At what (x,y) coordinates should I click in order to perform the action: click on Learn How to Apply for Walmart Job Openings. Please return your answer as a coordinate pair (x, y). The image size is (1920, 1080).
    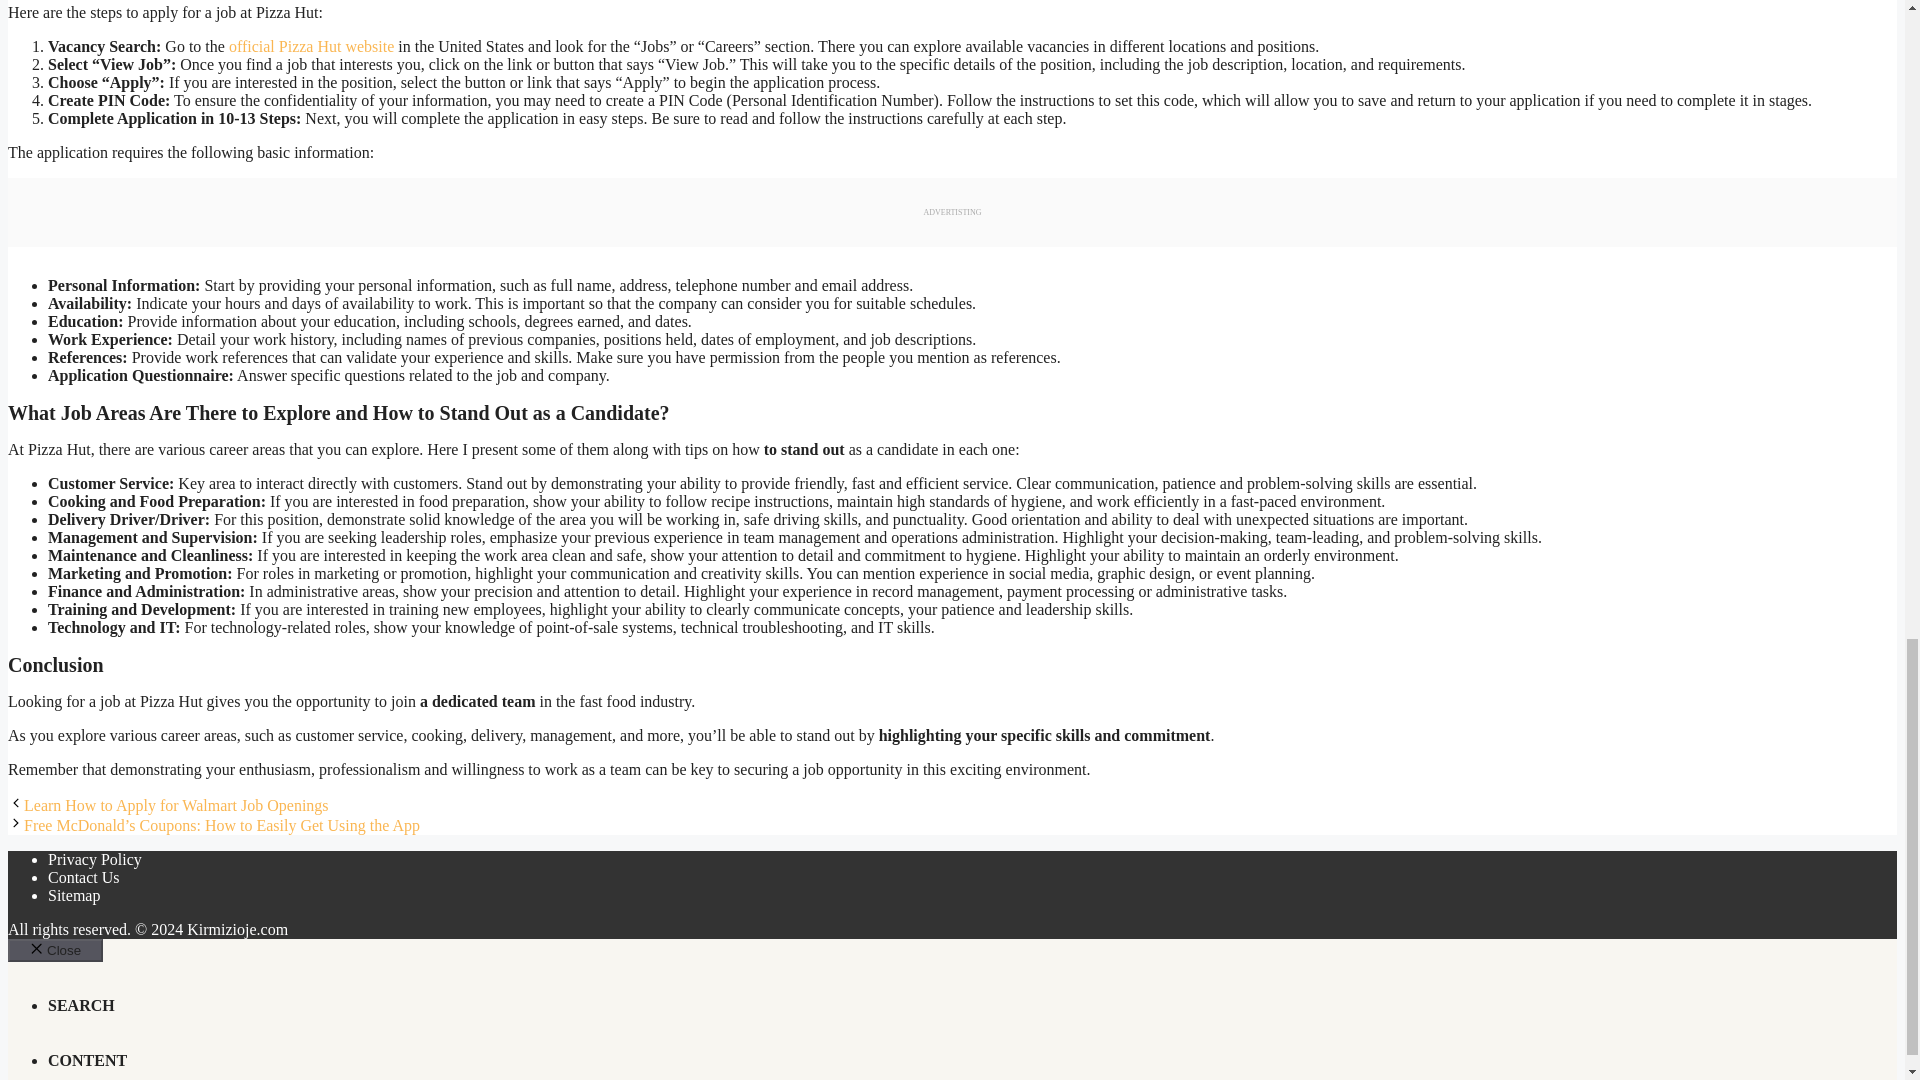
    Looking at the image, I should click on (176, 806).